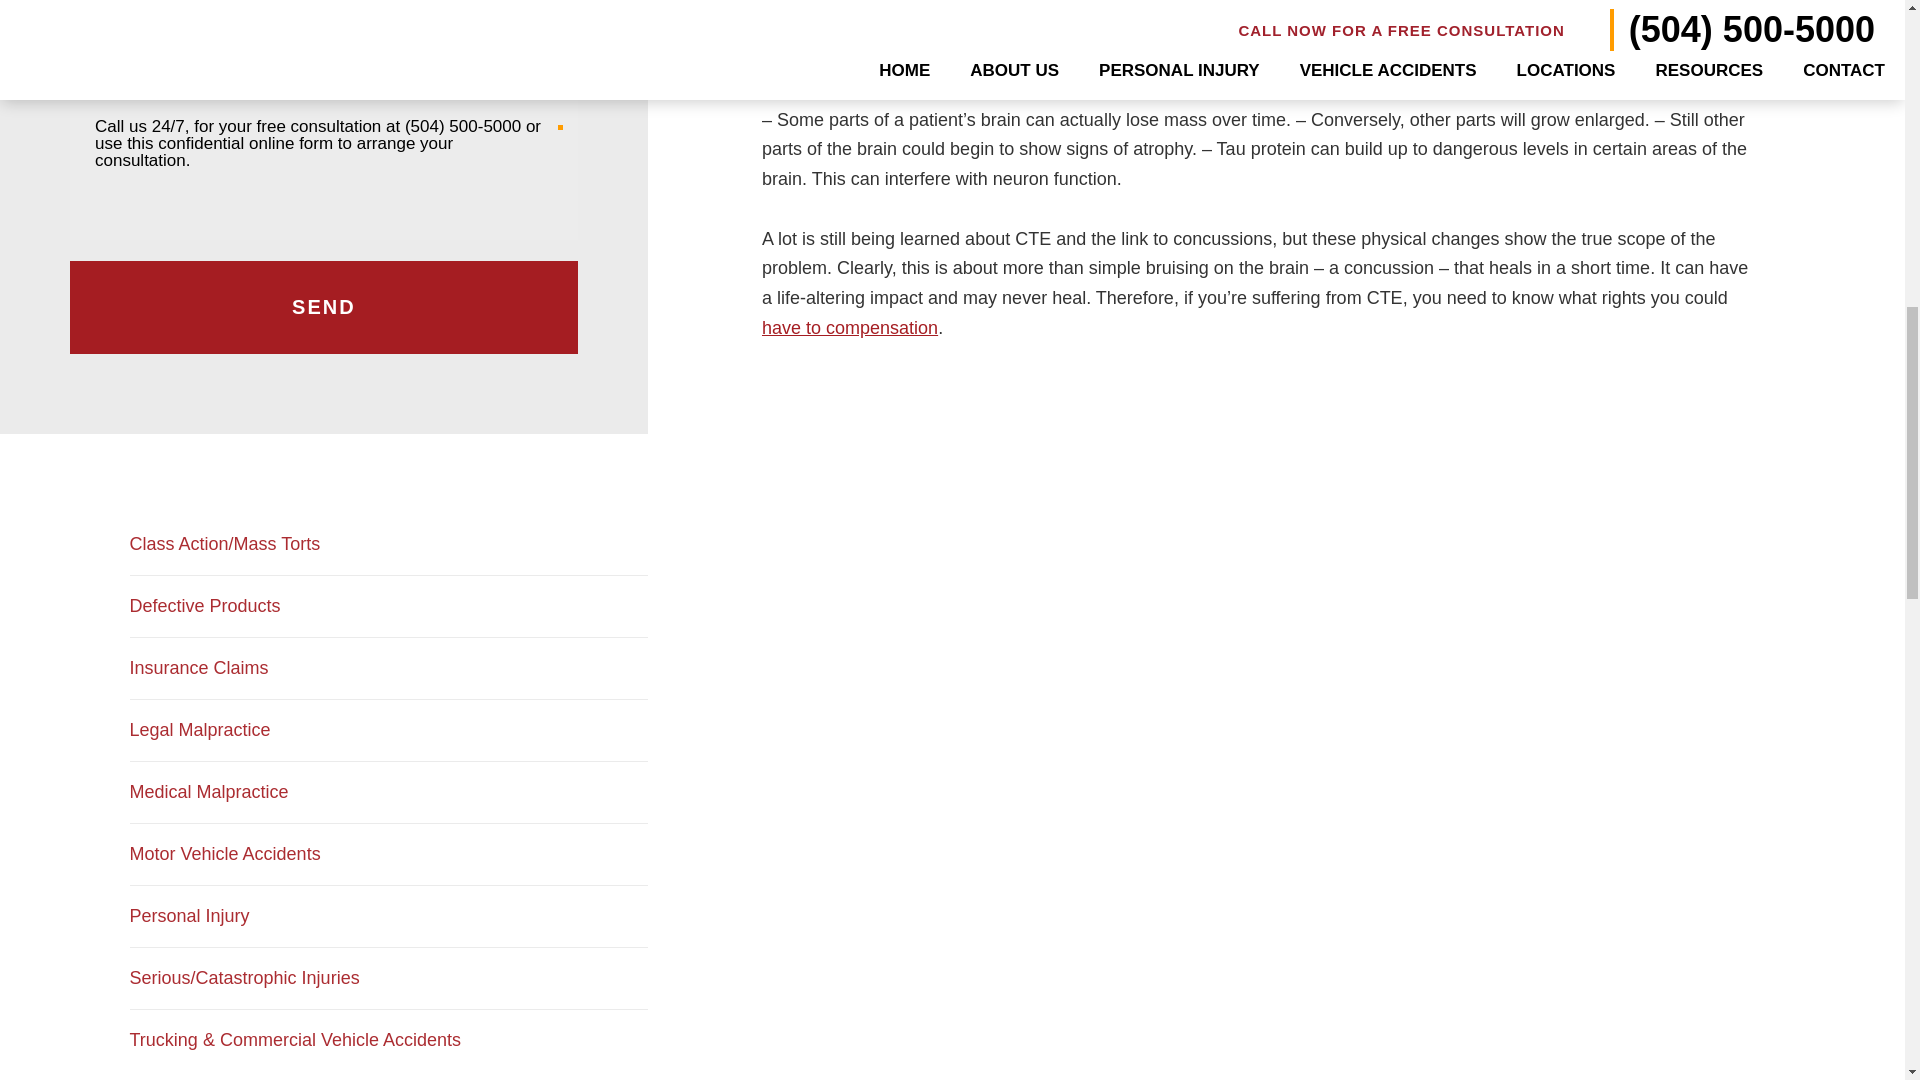  Describe the element at coordinates (323, 308) in the screenshot. I see `Send` at that location.